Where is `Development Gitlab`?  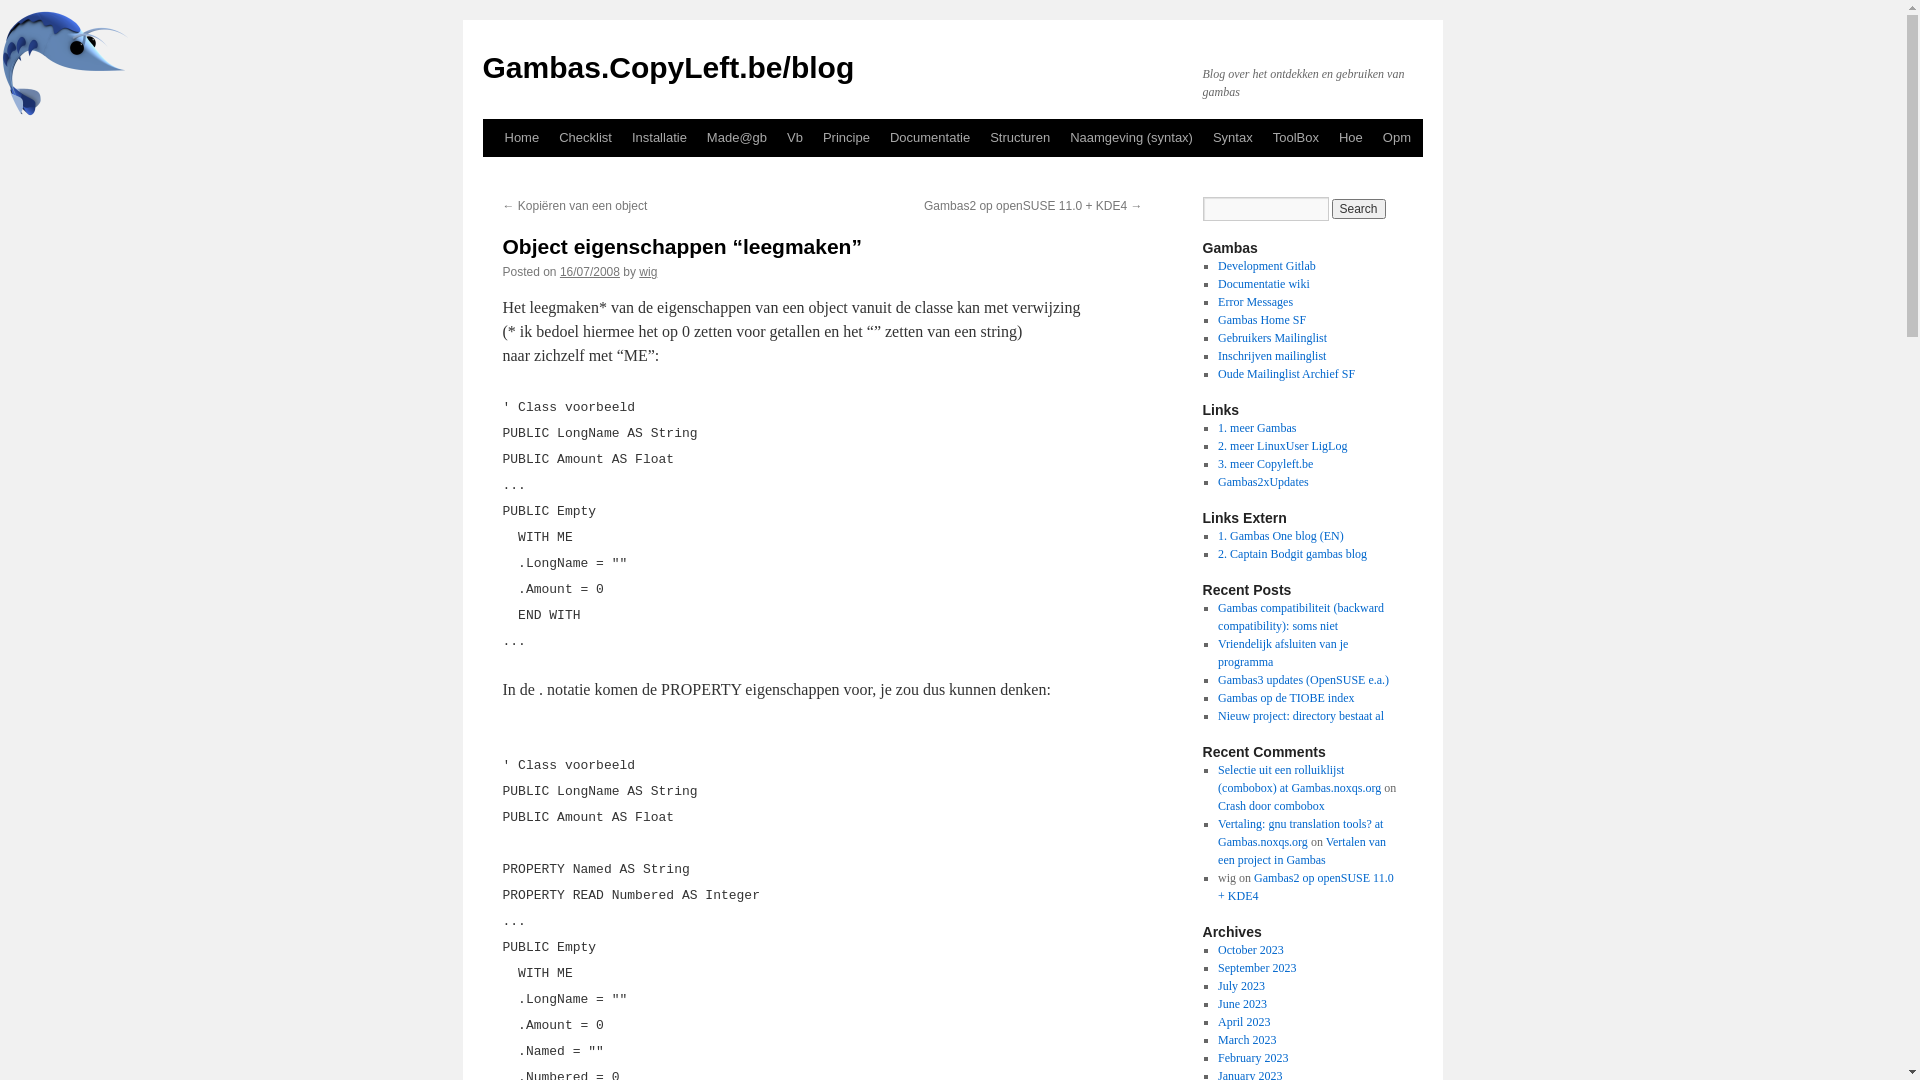
Development Gitlab is located at coordinates (1267, 266).